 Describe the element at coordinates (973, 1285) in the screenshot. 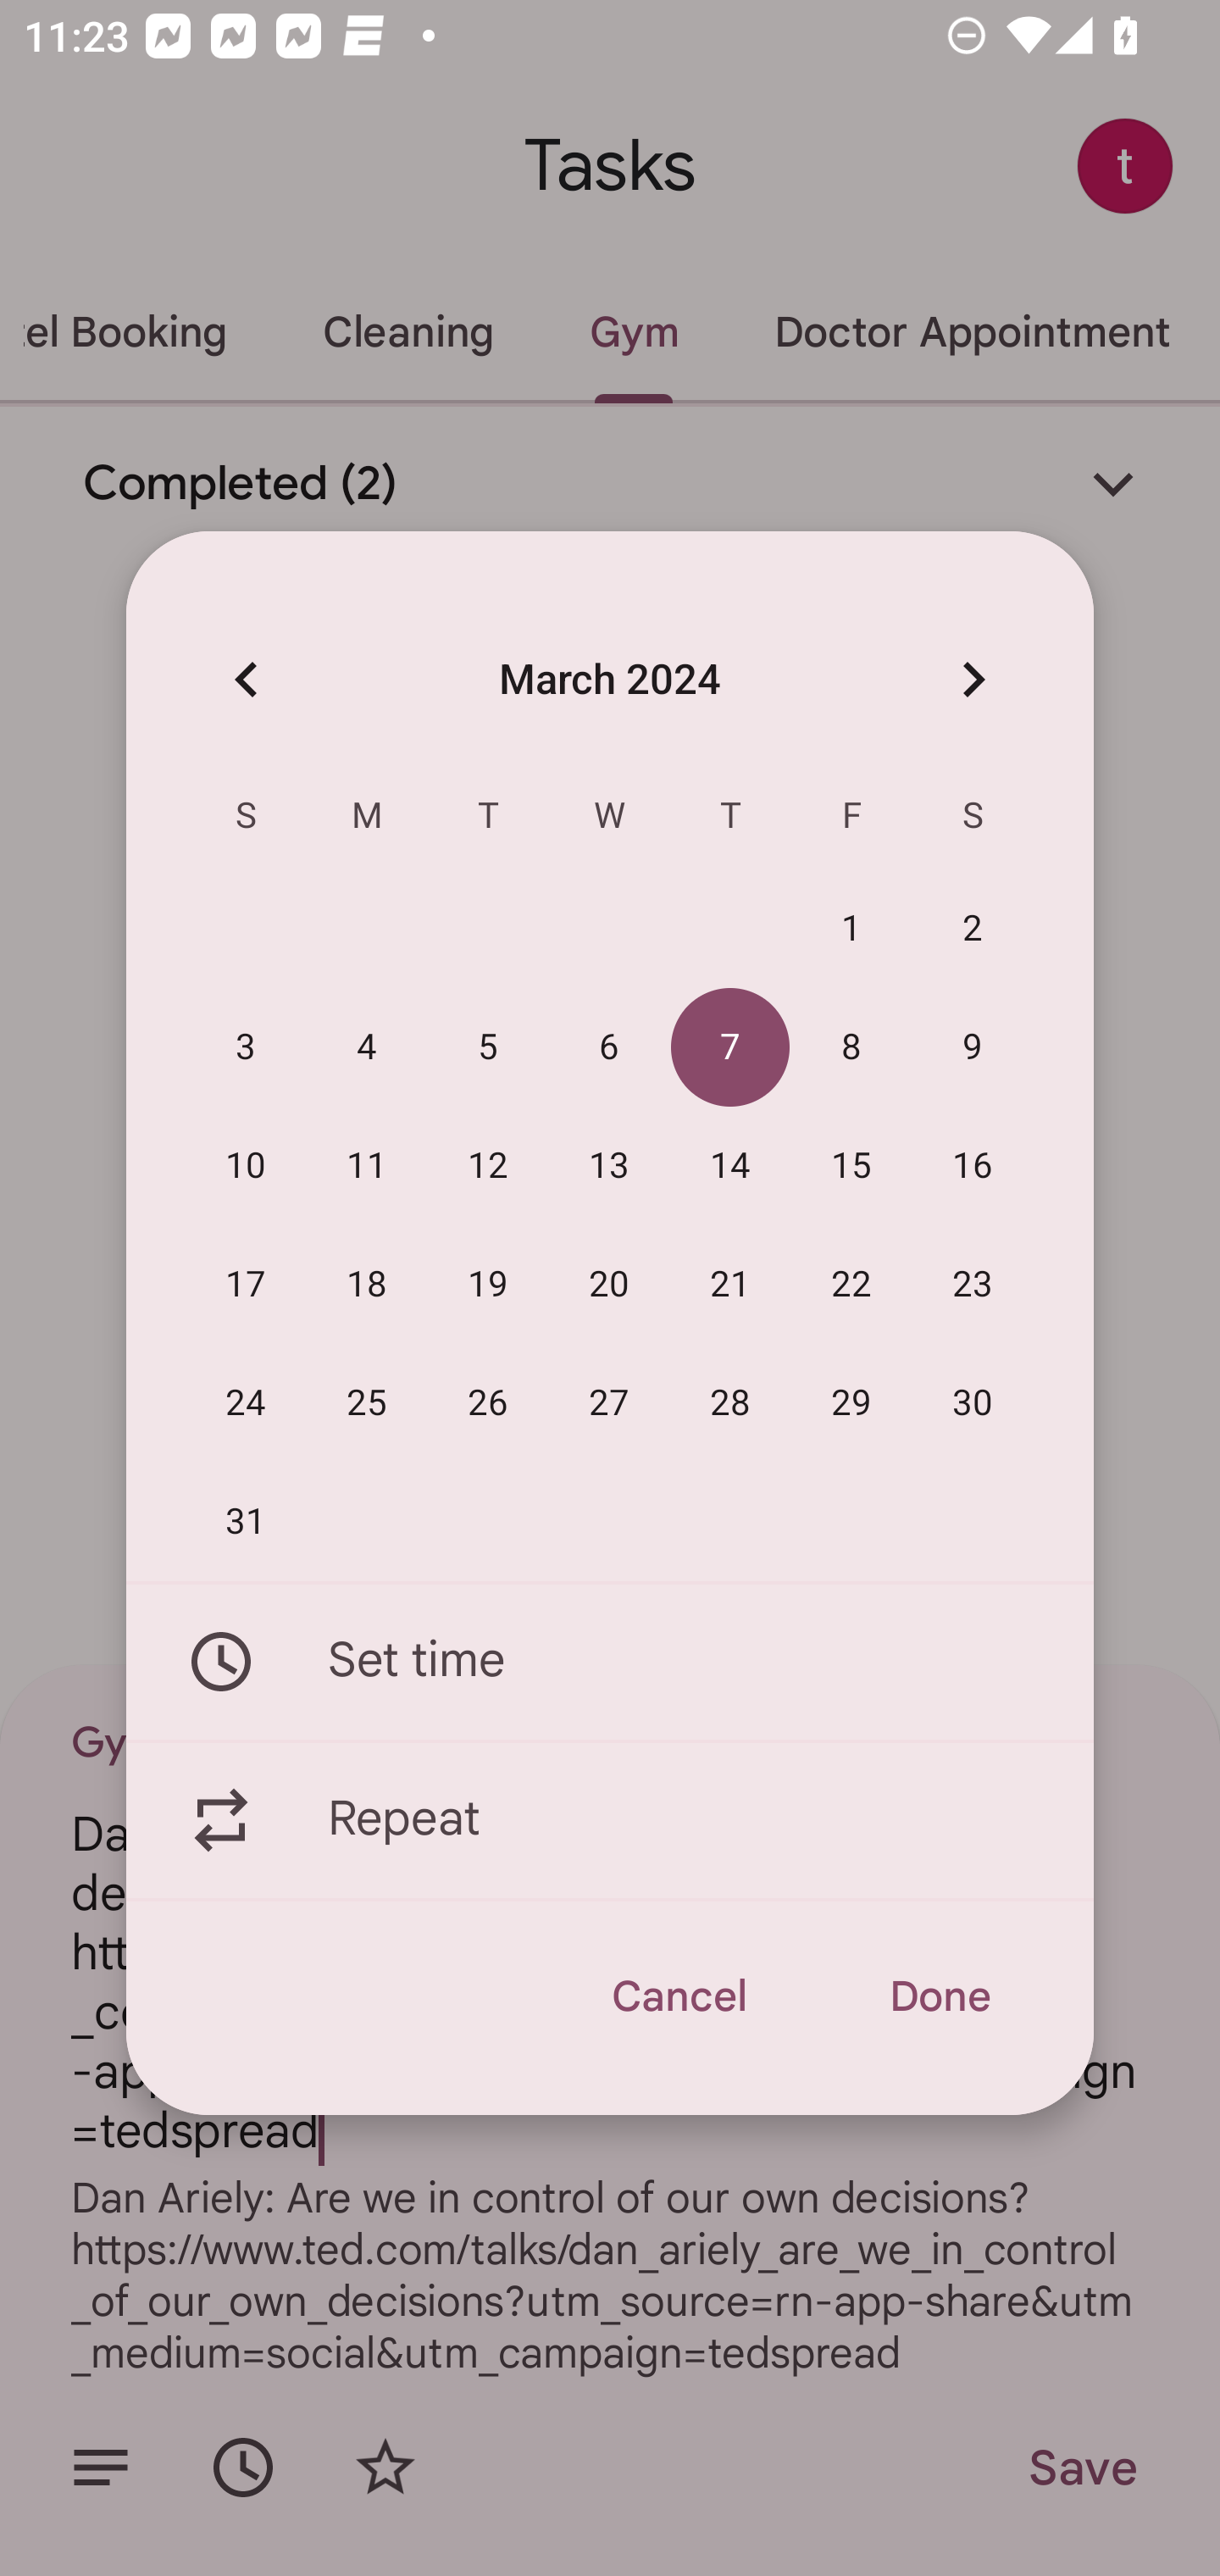

I see `23 23 March 2024` at that location.